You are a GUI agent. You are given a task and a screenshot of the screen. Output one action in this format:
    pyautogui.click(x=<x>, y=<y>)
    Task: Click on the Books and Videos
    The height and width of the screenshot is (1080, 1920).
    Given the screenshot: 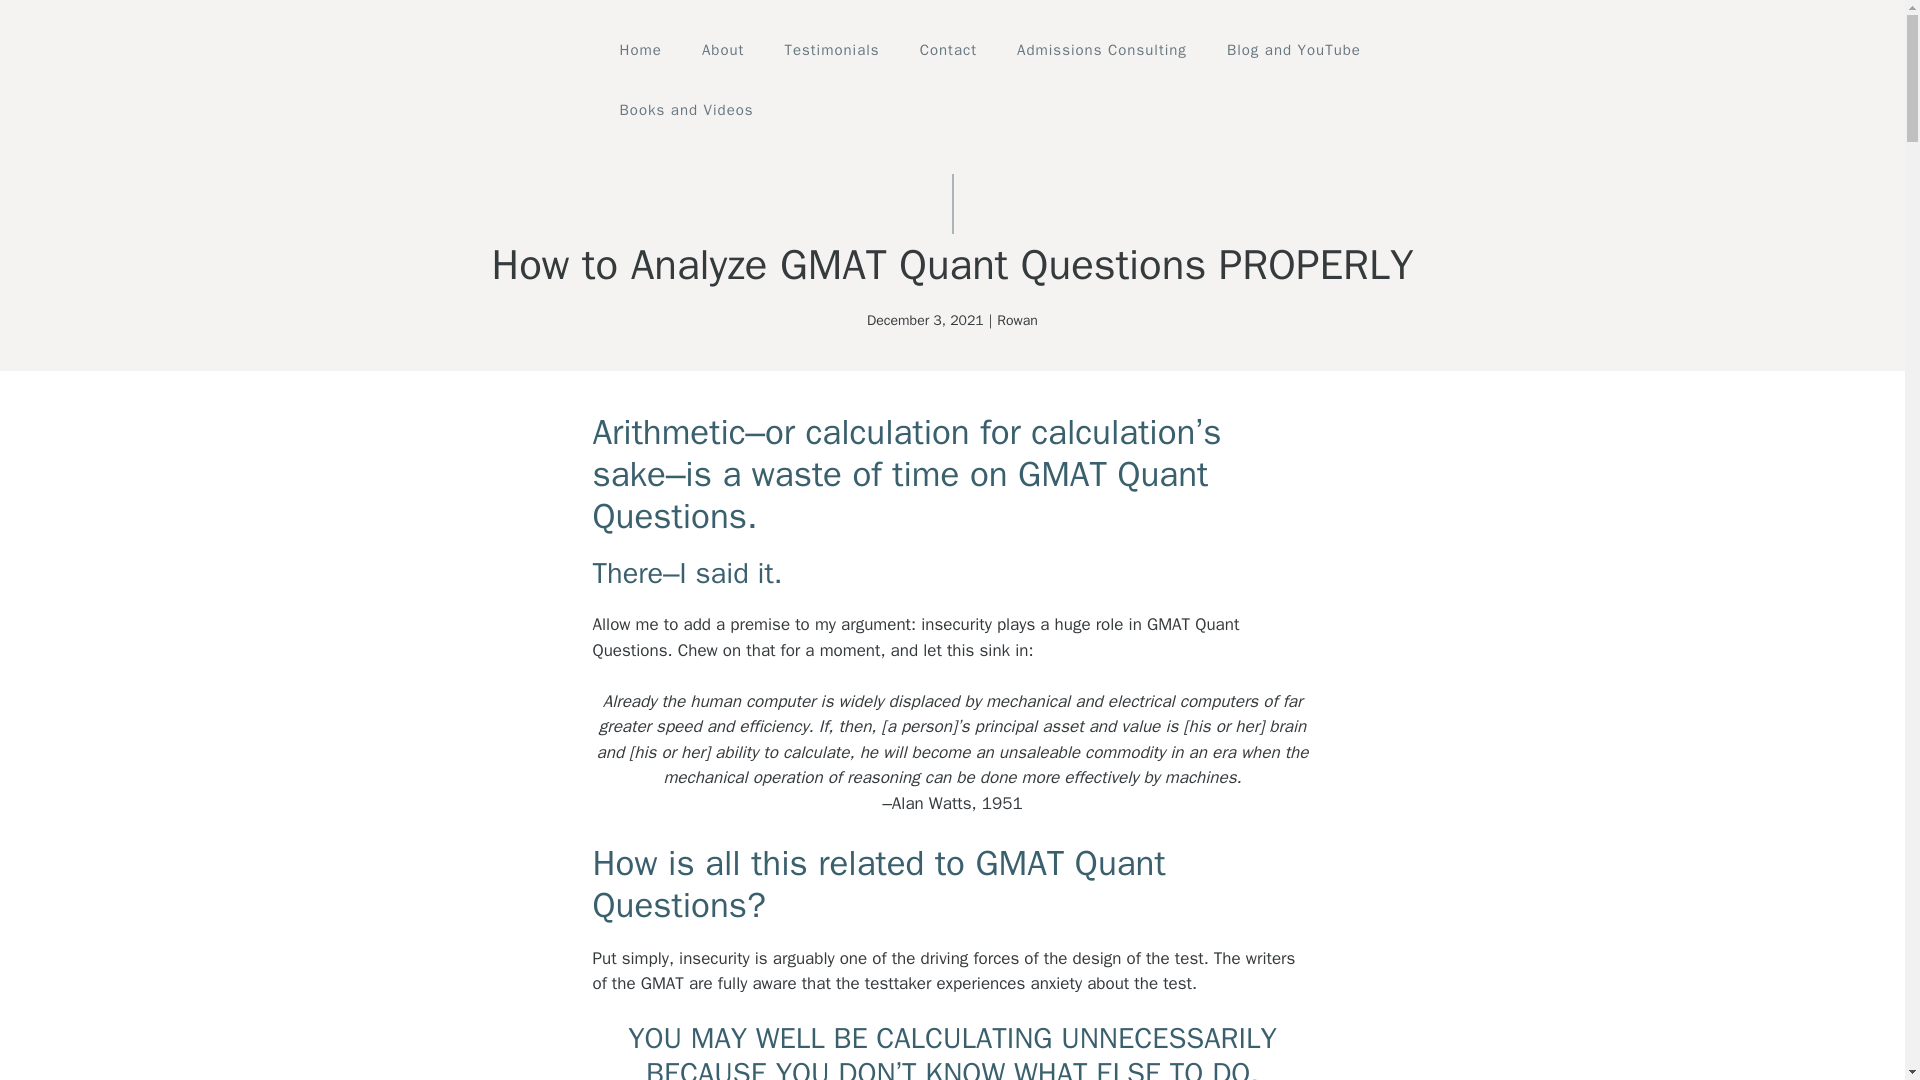 What is the action you would take?
    pyautogui.click(x=686, y=110)
    